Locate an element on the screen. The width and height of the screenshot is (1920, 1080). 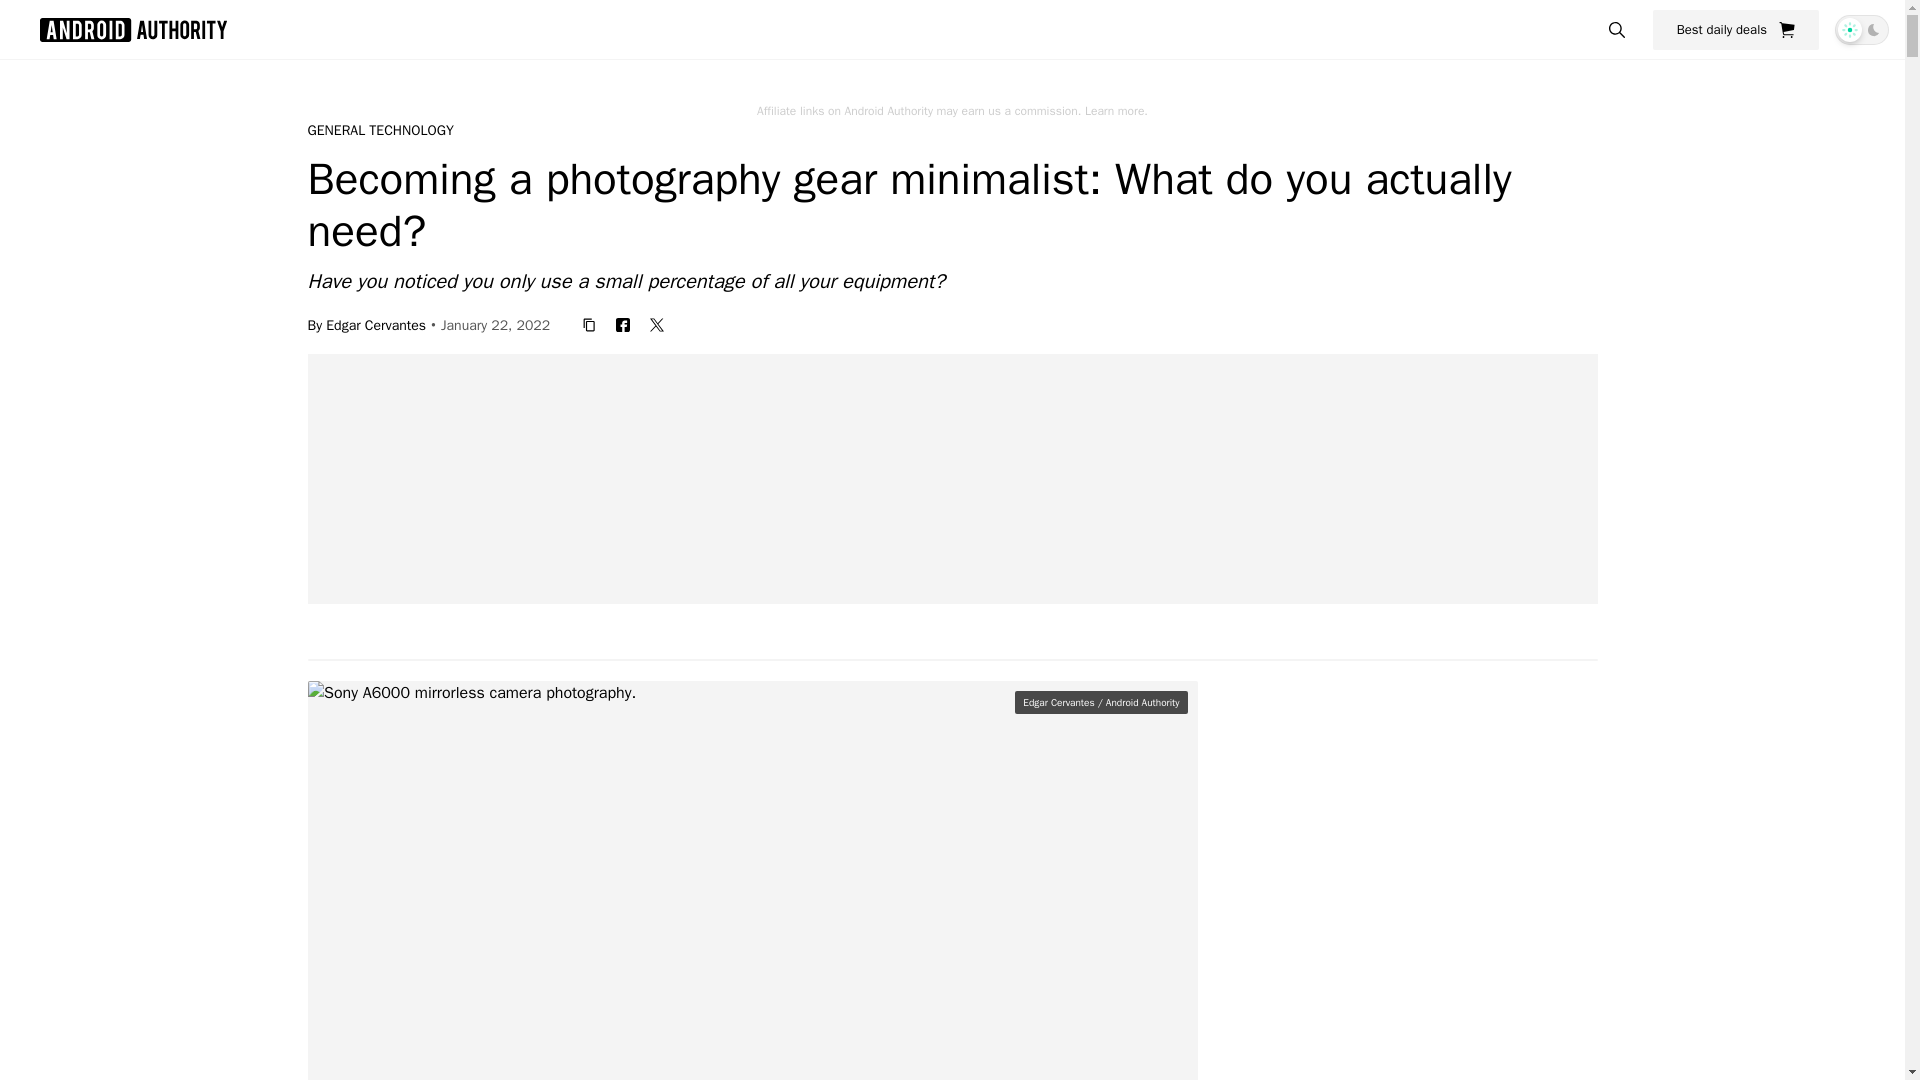
facebook is located at coordinates (622, 324).